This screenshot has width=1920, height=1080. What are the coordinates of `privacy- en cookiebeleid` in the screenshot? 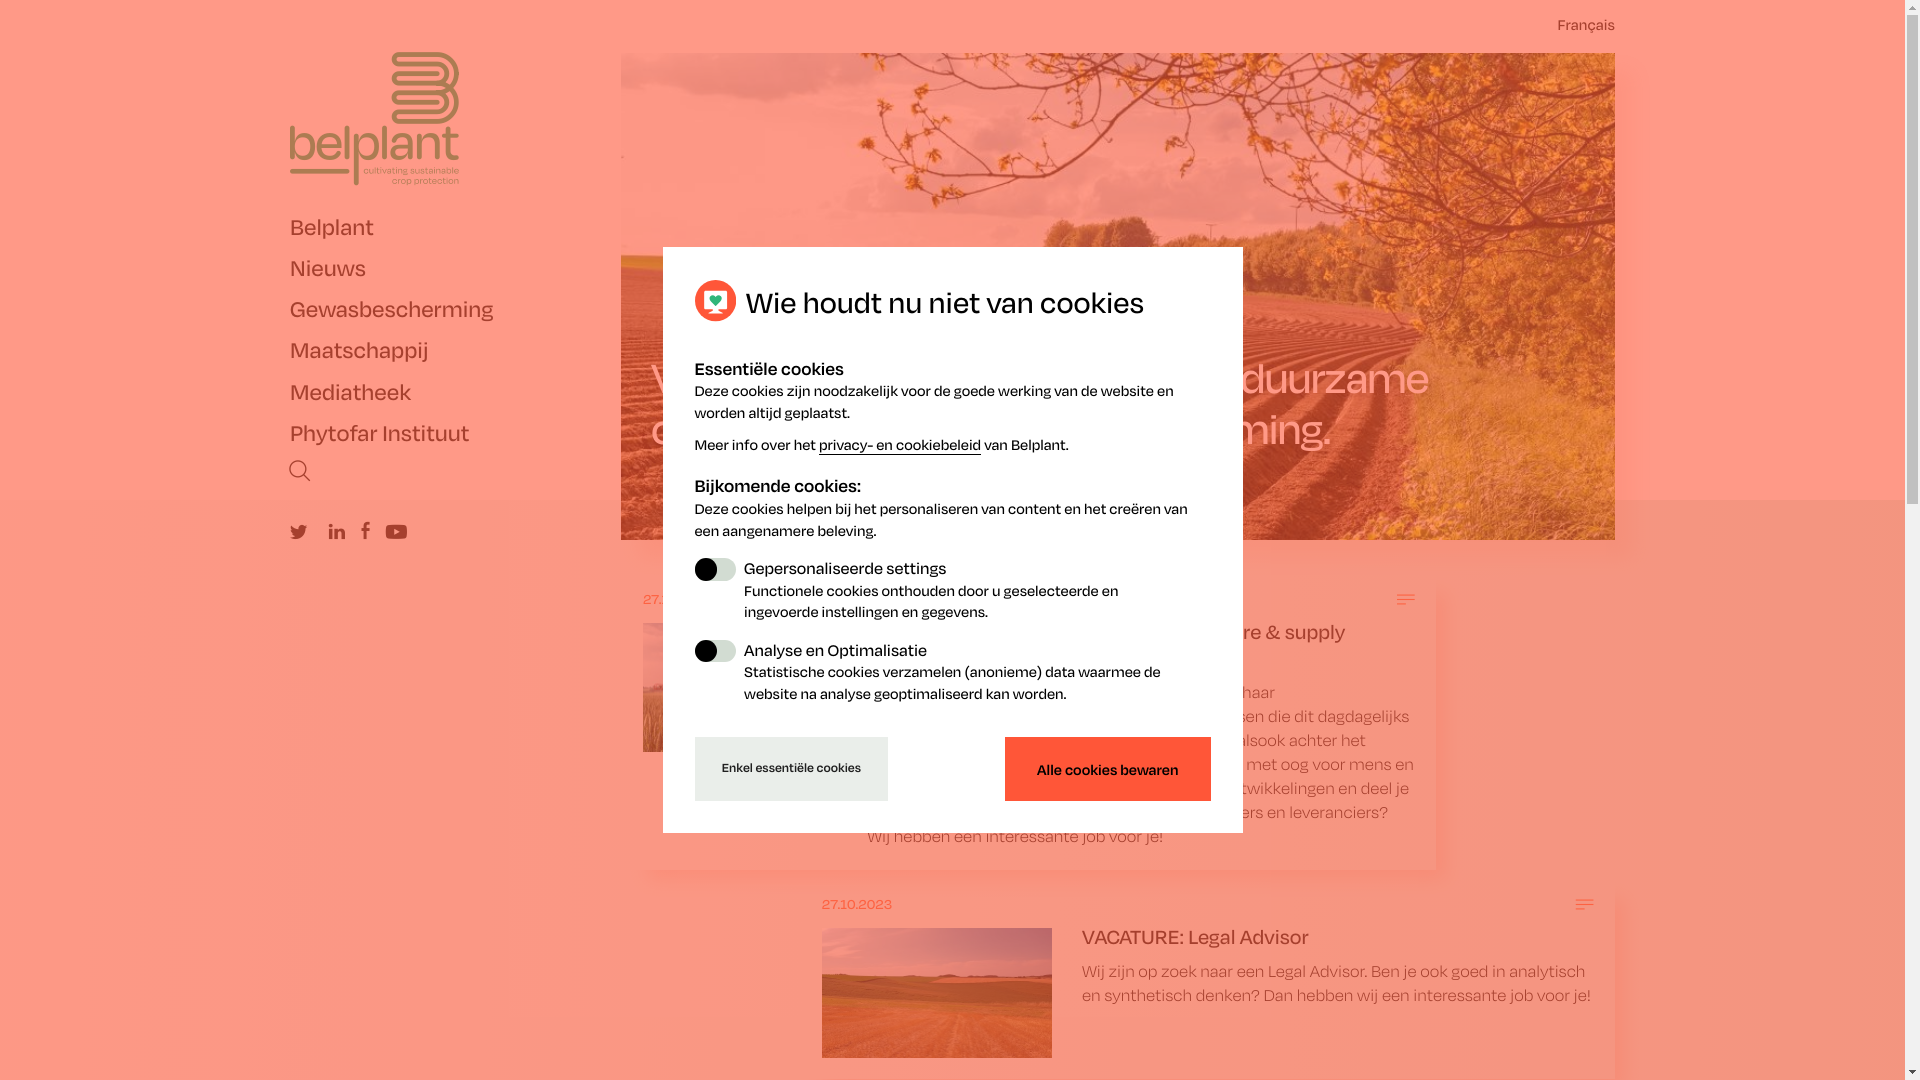 It's located at (900, 444).